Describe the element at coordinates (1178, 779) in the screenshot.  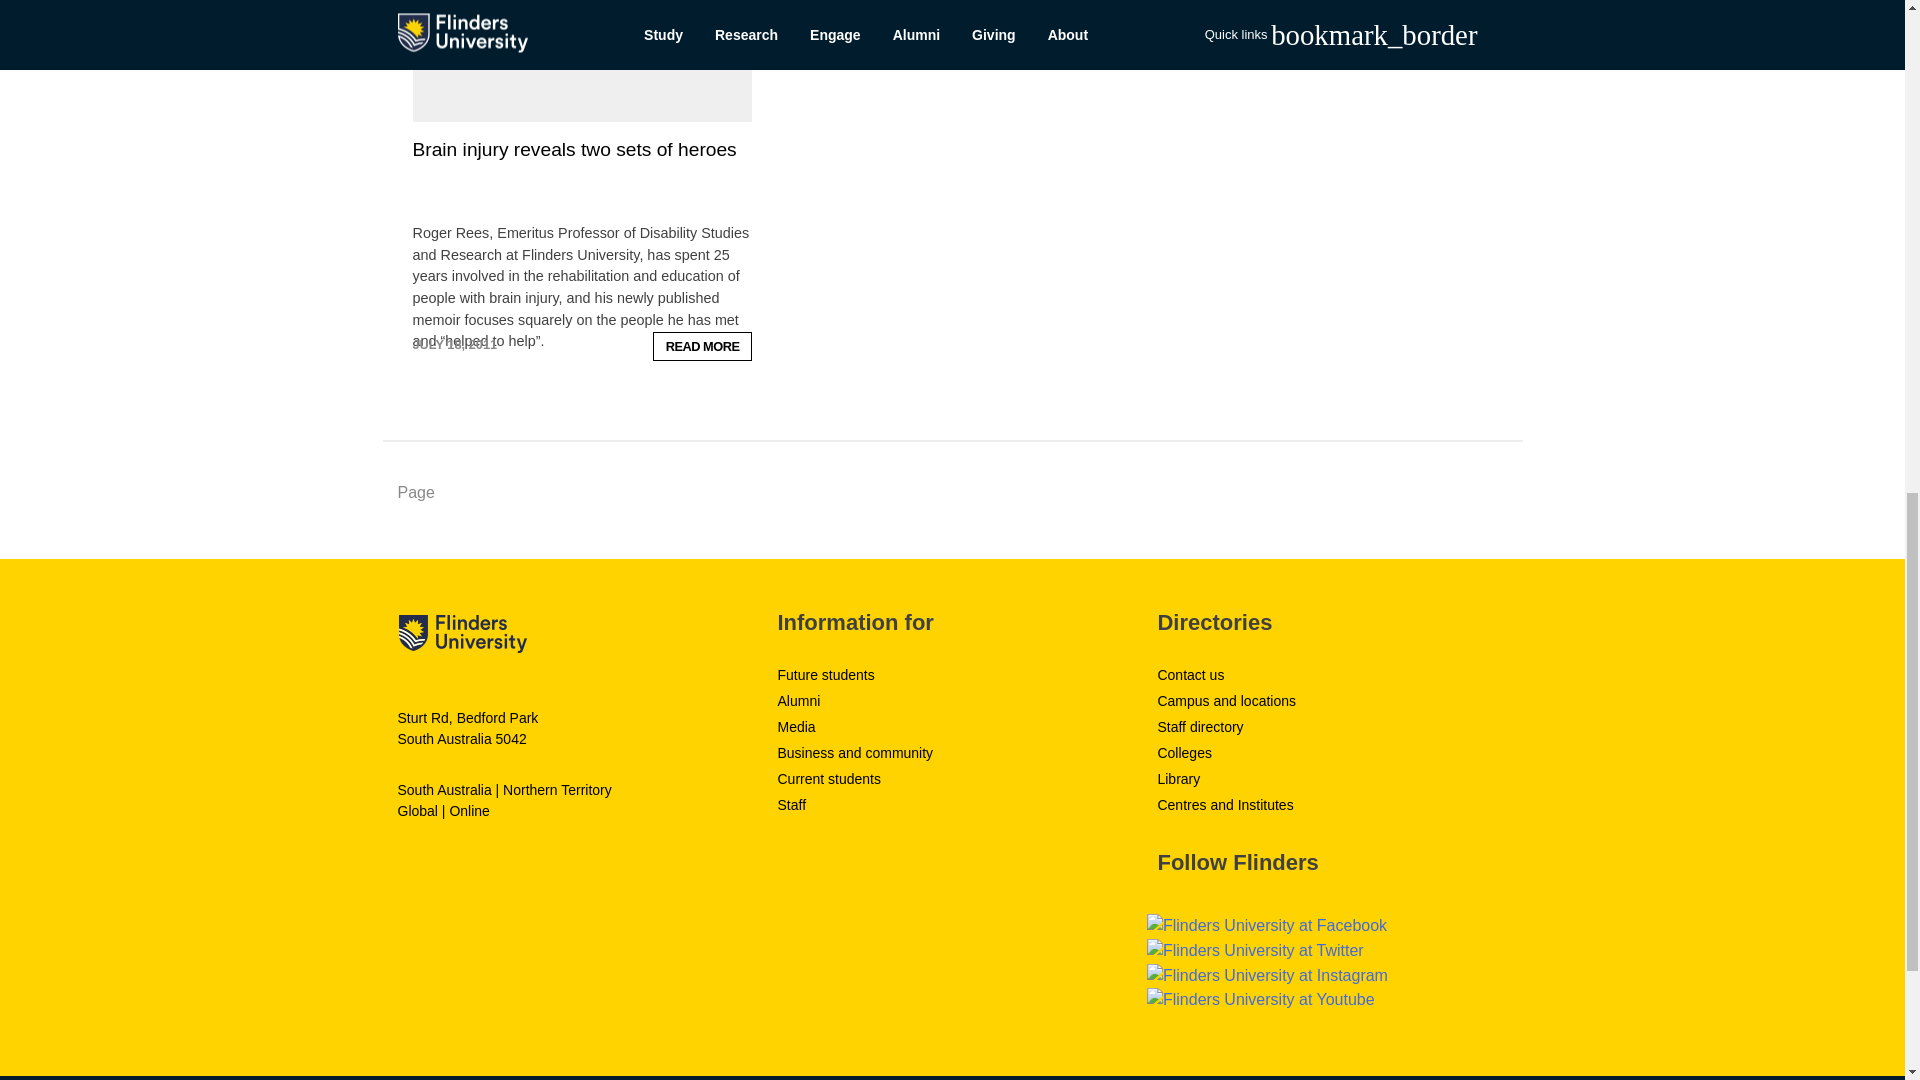
I see `Library` at that location.